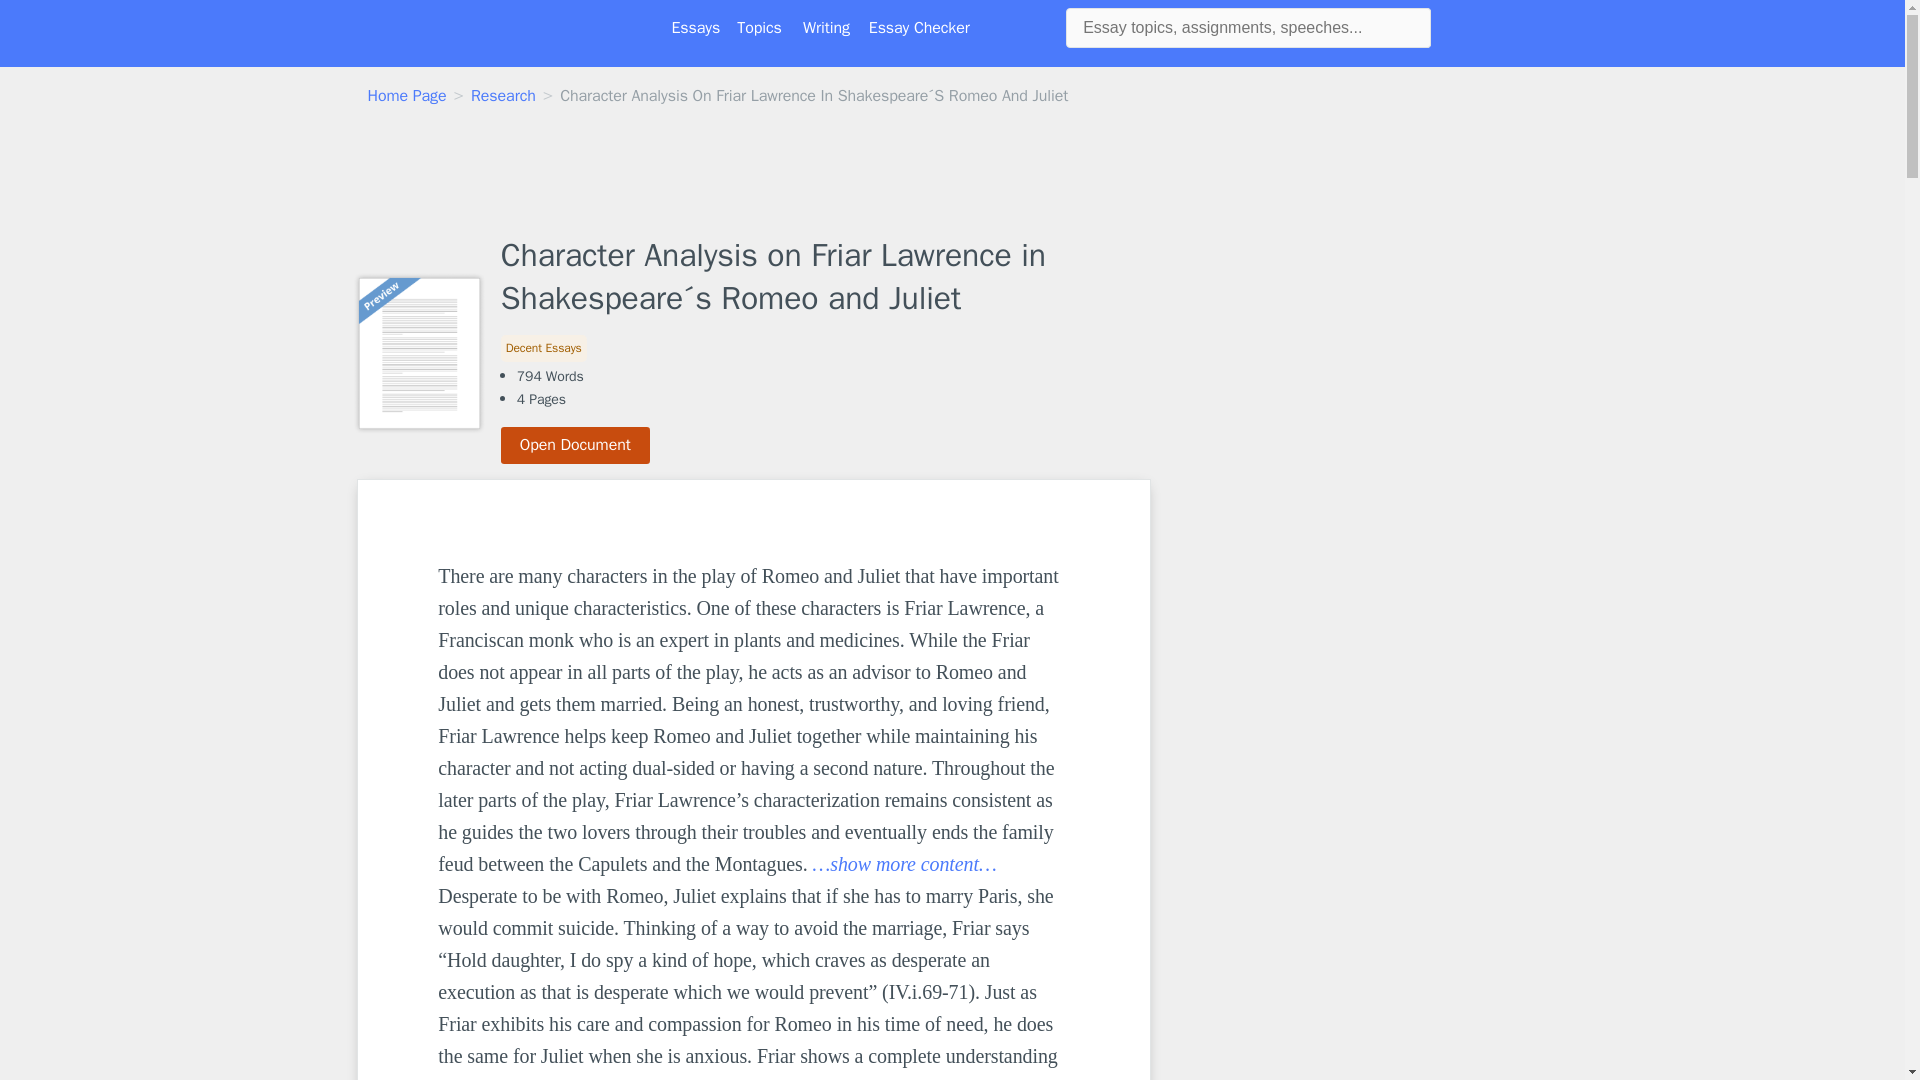 The width and height of the screenshot is (1920, 1080). Describe the element at coordinates (826, 28) in the screenshot. I see `Writing` at that location.